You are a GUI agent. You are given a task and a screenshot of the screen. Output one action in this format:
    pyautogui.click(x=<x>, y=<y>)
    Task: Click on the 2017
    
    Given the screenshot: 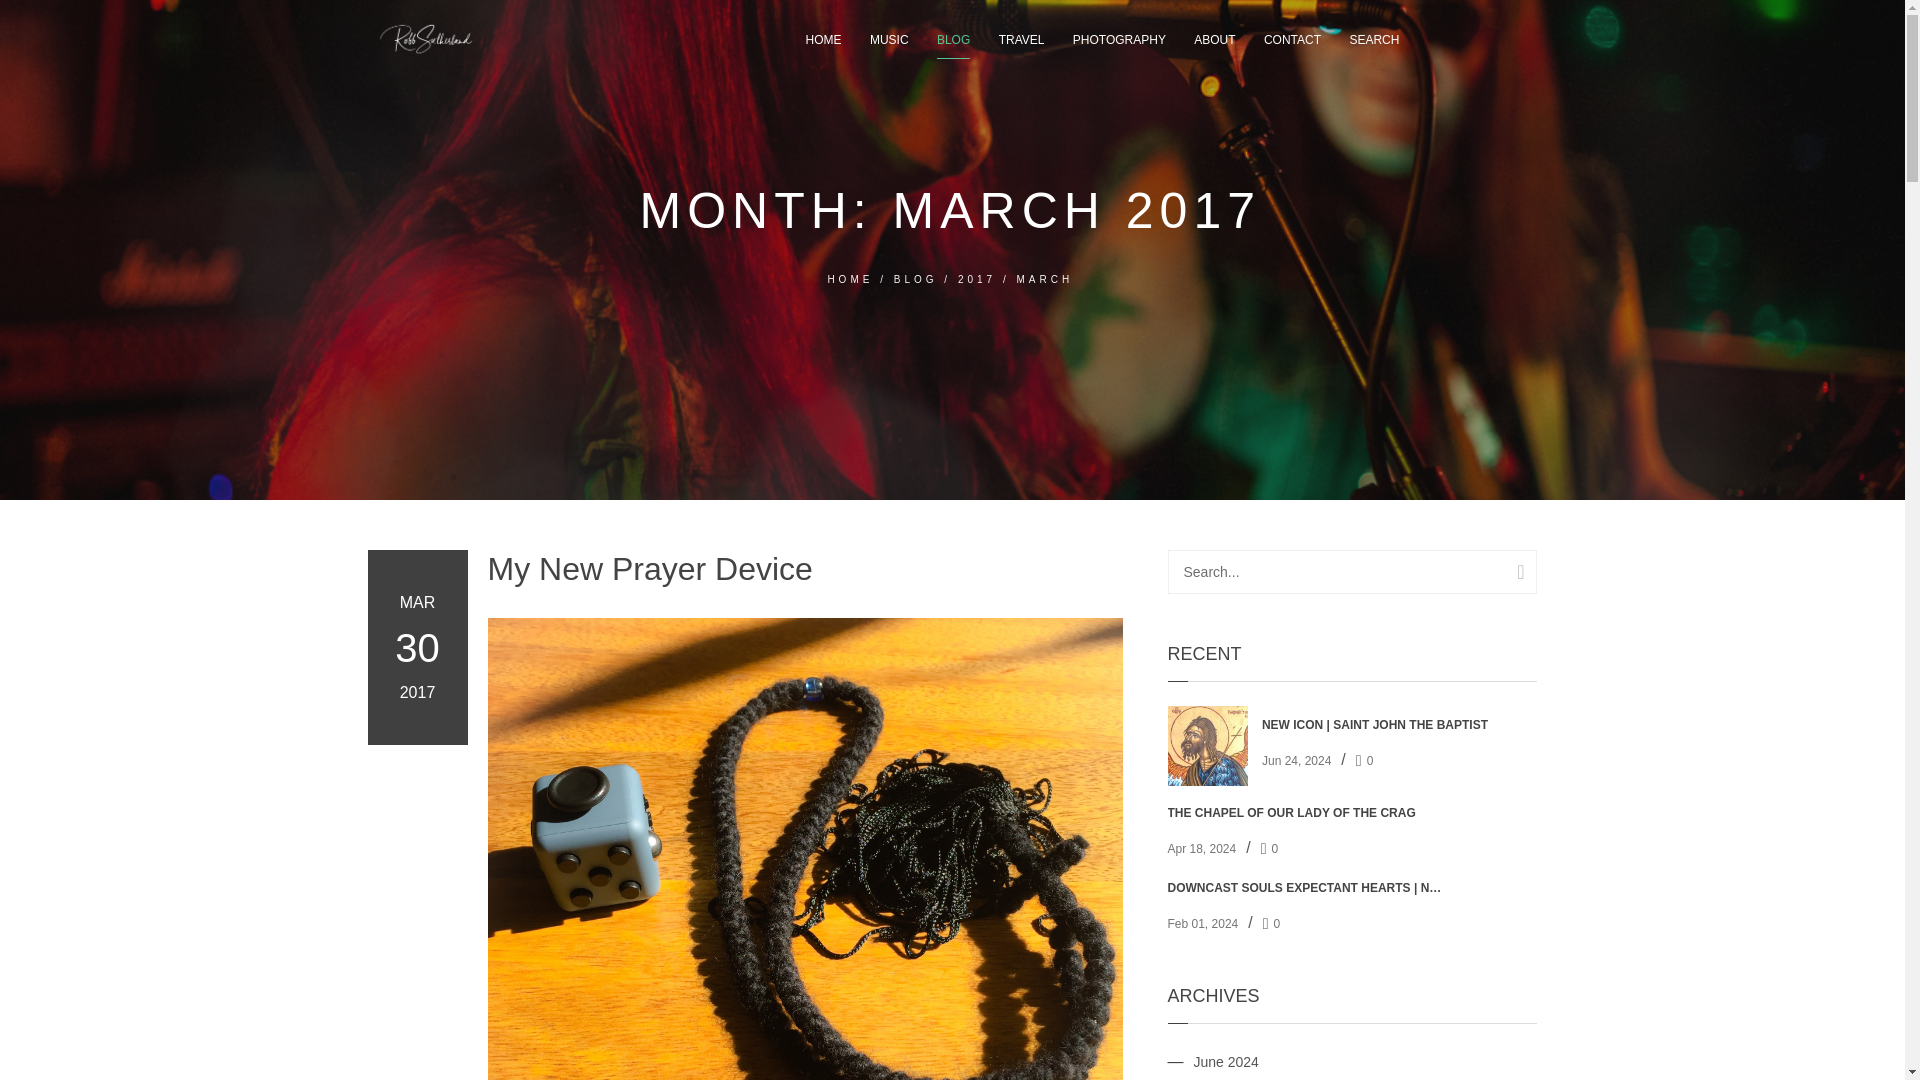 What is the action you would take?
    pyautogui.click(x=977, y=280)
    